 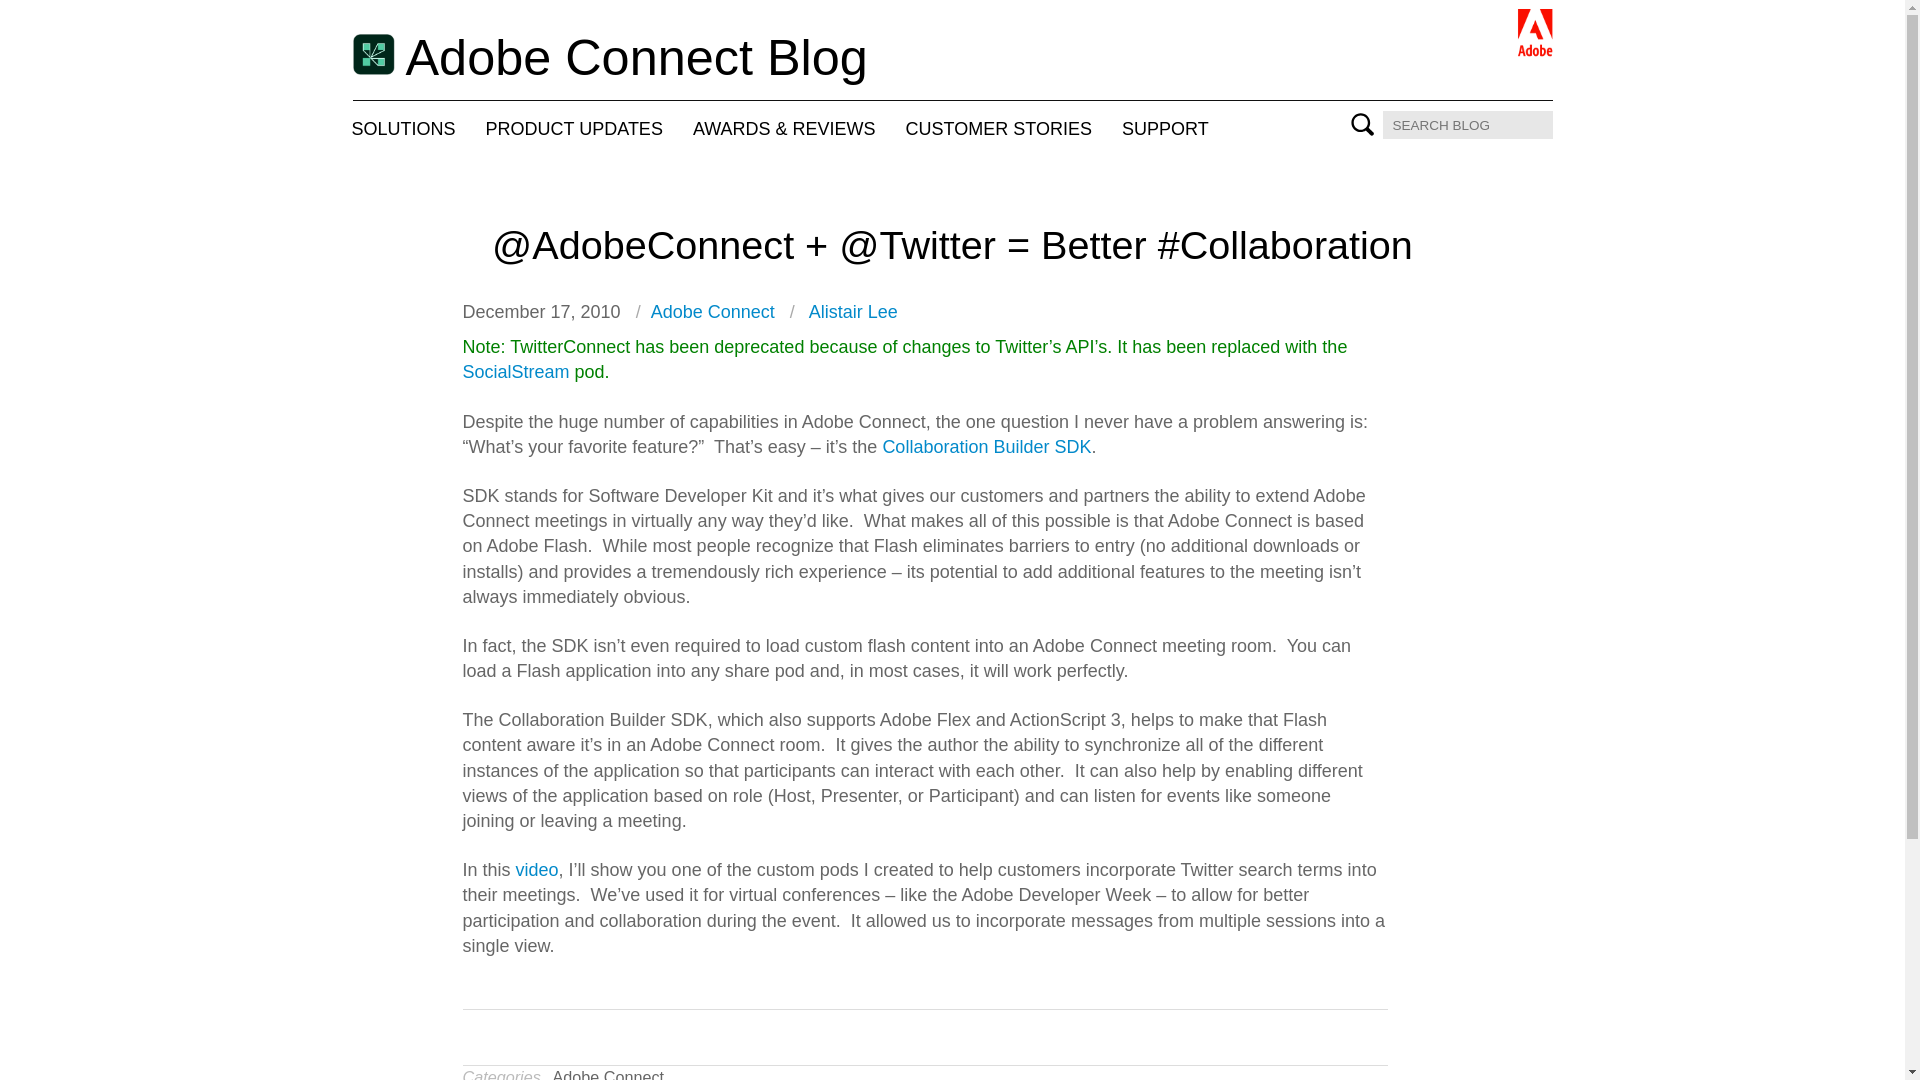 I want to click on Adobe Connect, so click(x=712, y=312).